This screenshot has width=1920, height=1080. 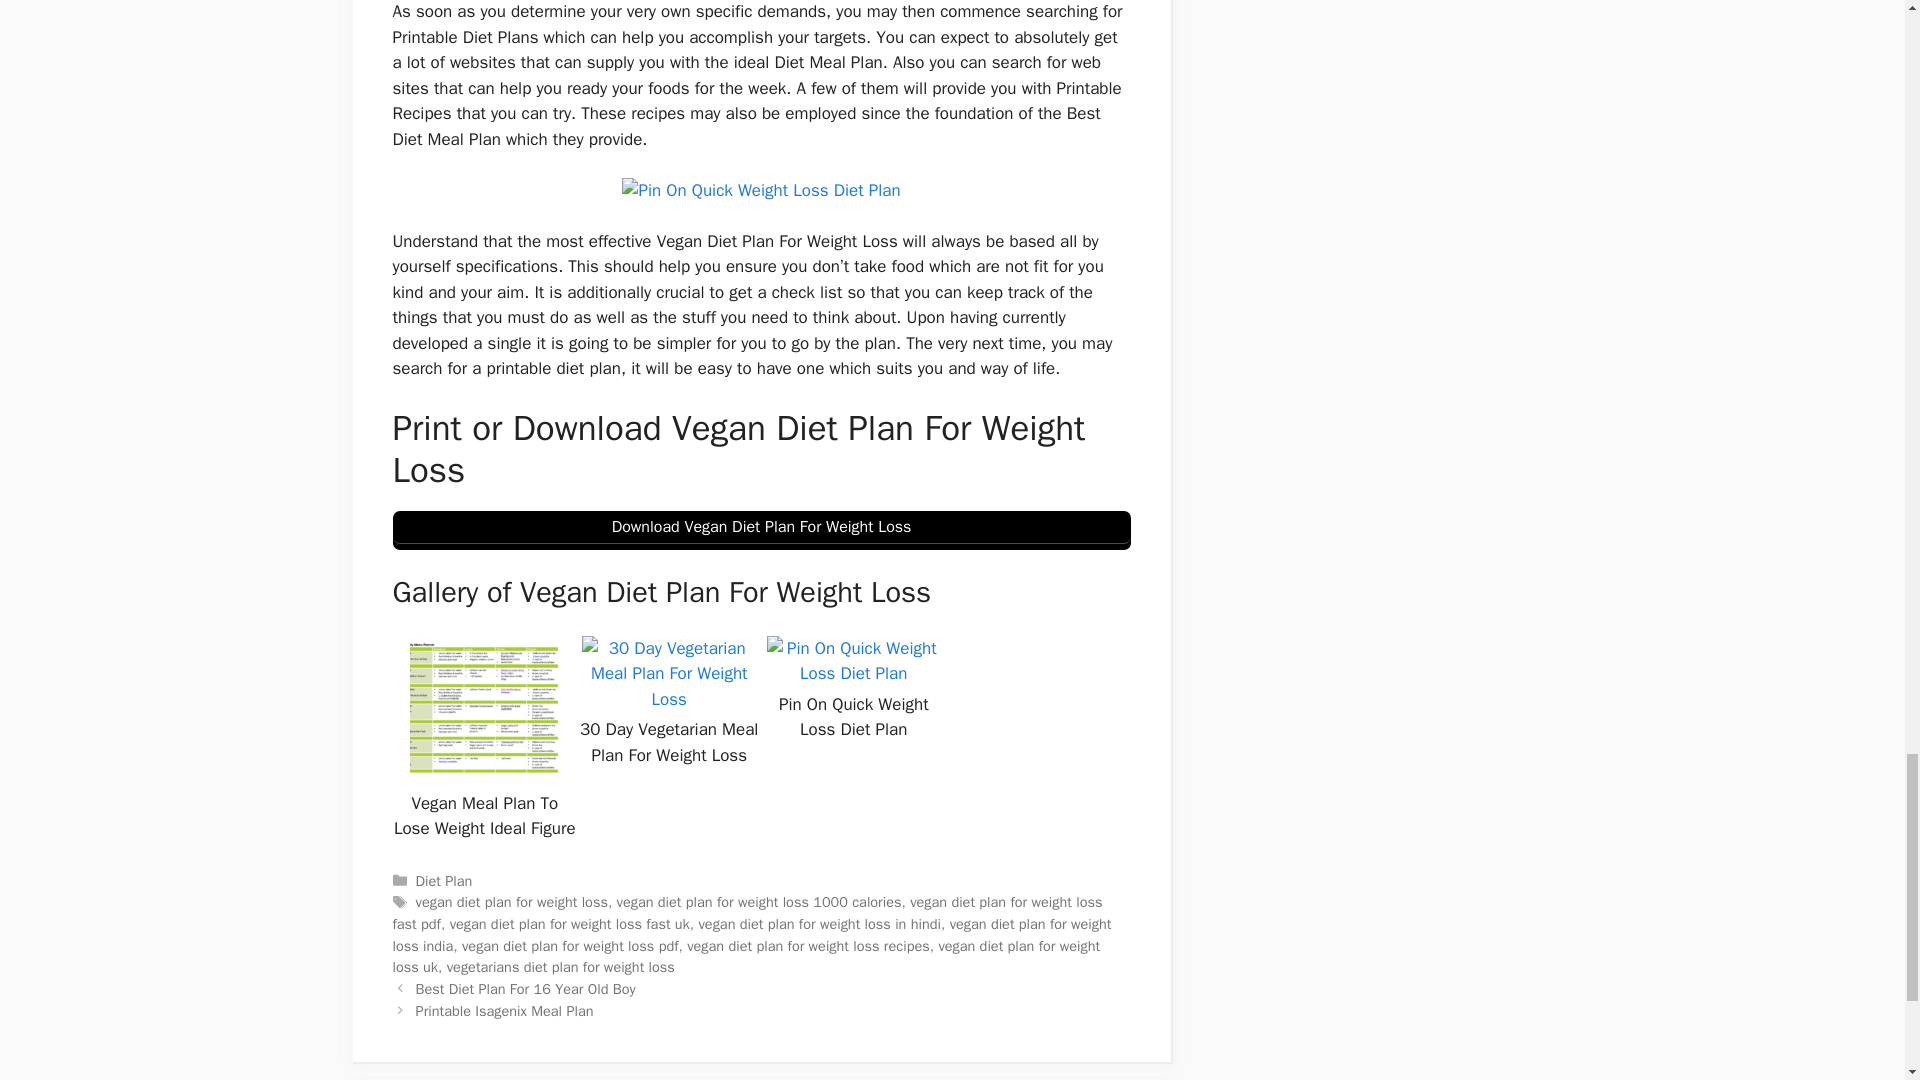 I want to click on vegan diet plan for weight loss uk, so click(x=746, y=957).